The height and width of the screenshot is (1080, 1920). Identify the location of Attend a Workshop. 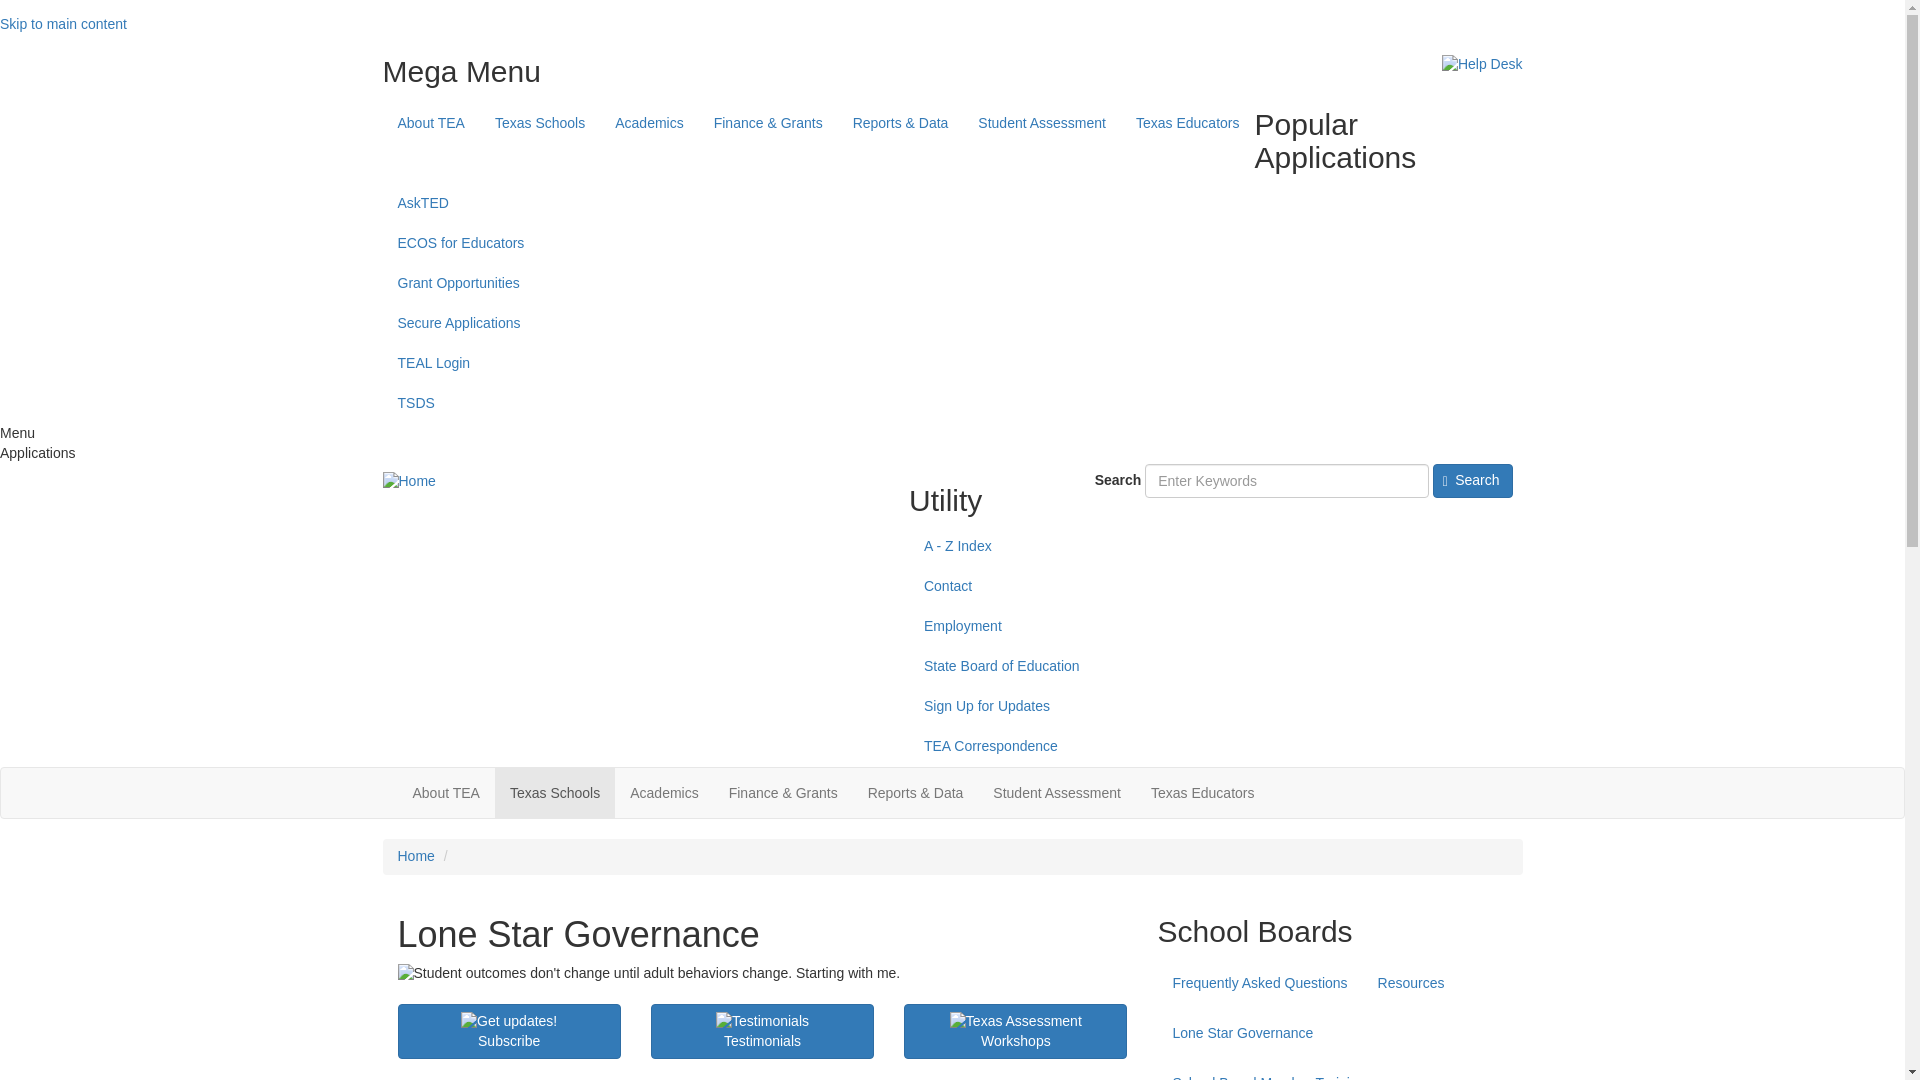
(1016, 1031).